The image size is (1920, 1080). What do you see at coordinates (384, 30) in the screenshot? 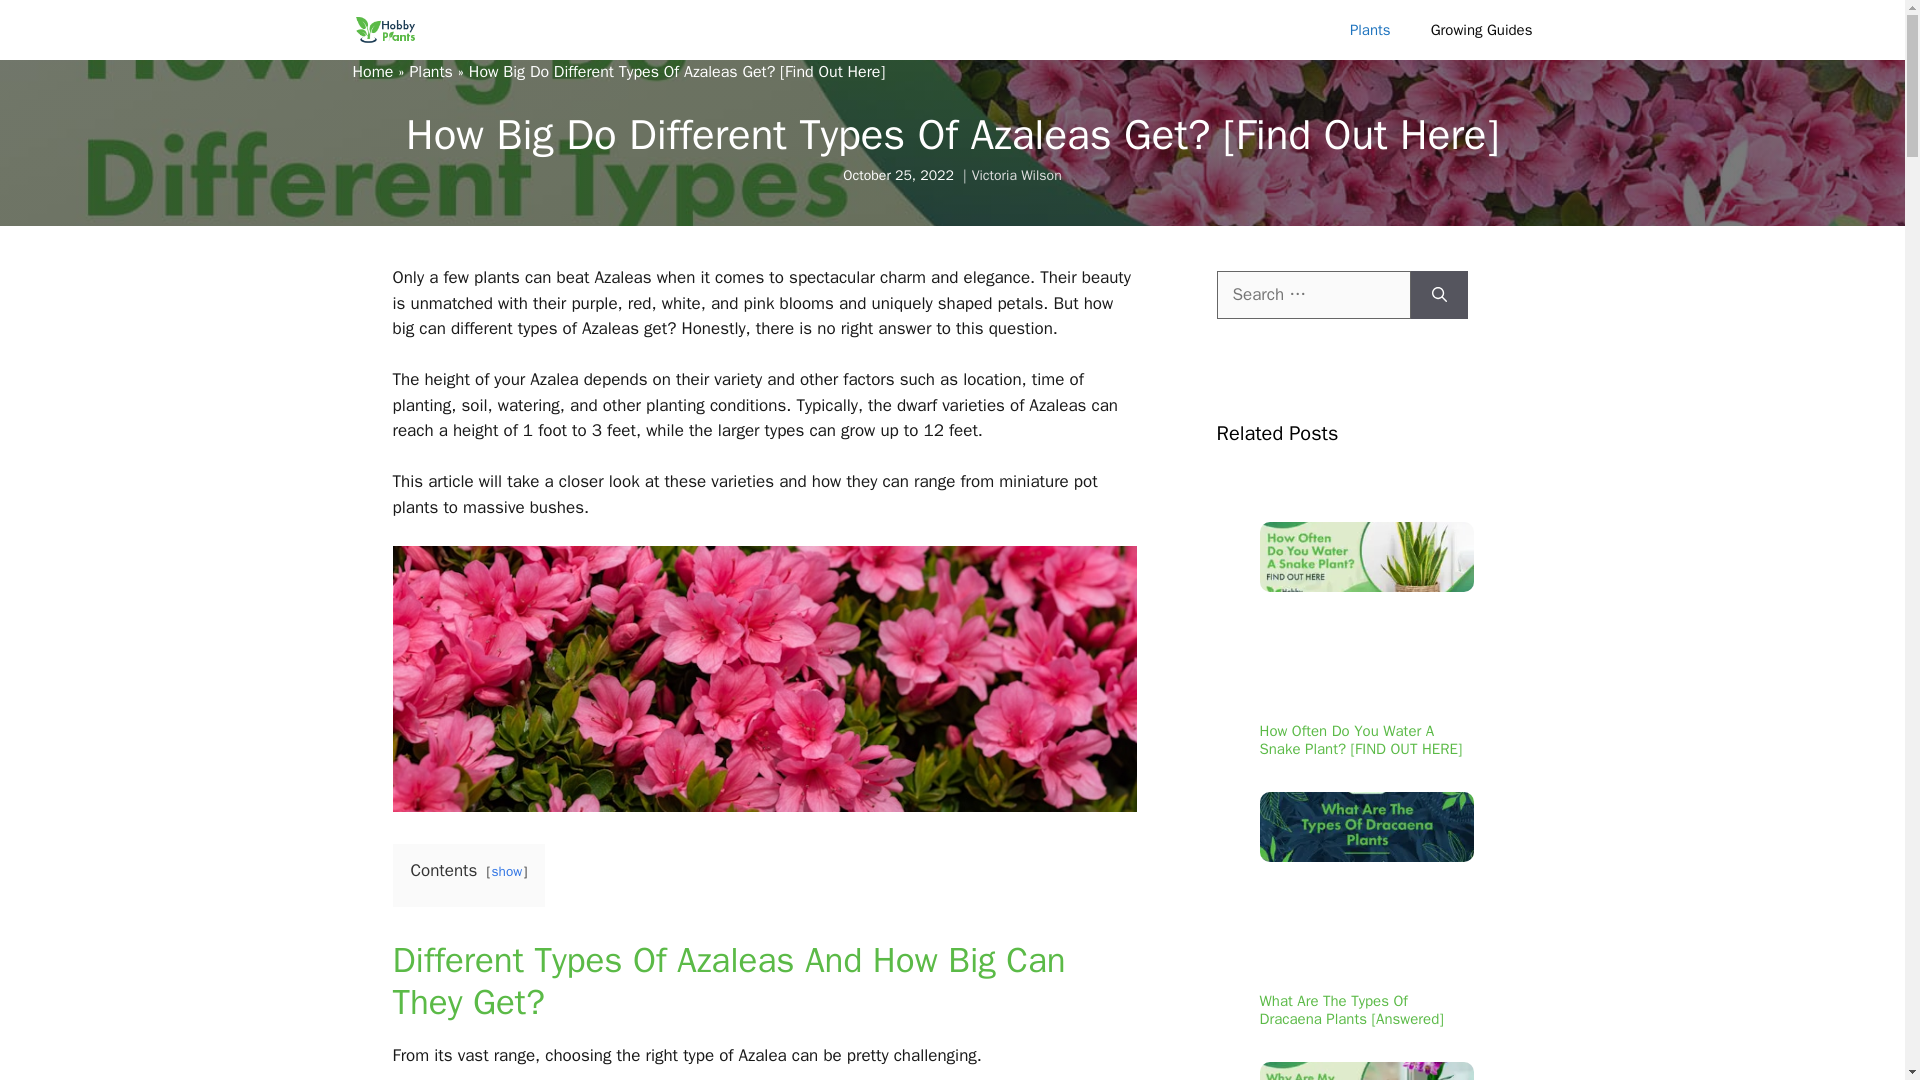
I see `Hobby Plants` at bounding box center [384, 30].